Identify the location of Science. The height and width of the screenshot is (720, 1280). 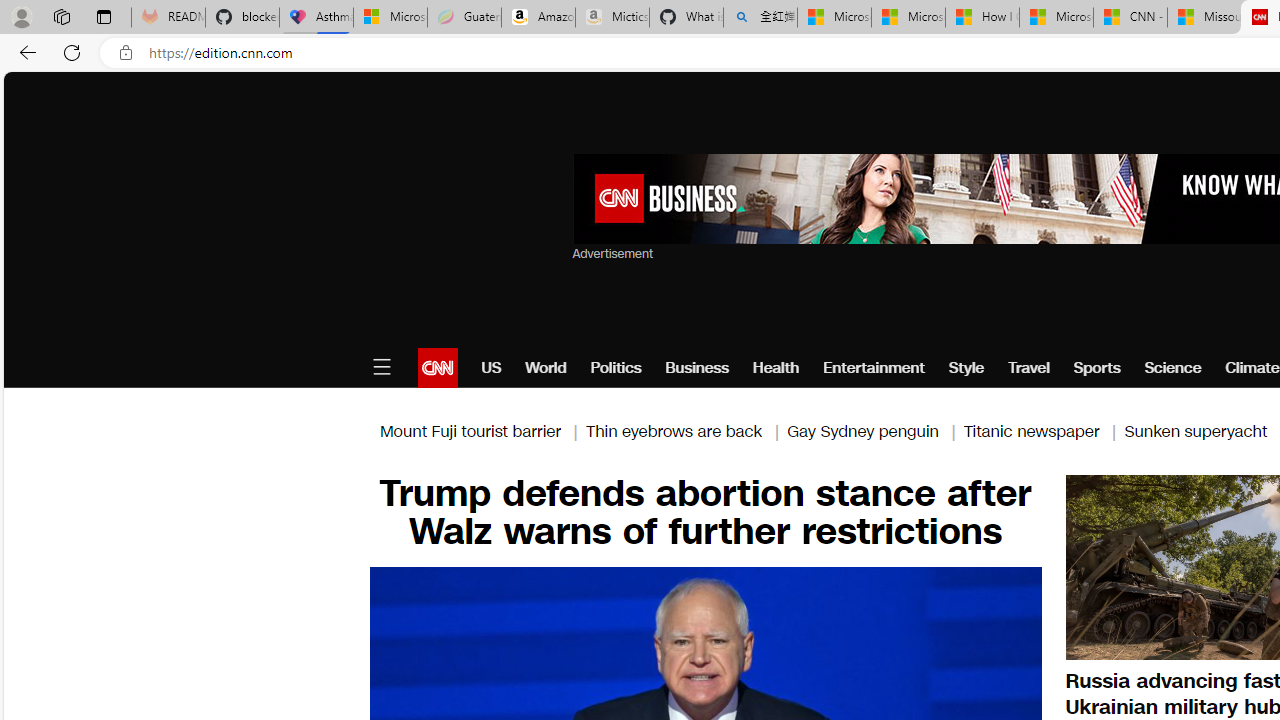
(1172, 368).